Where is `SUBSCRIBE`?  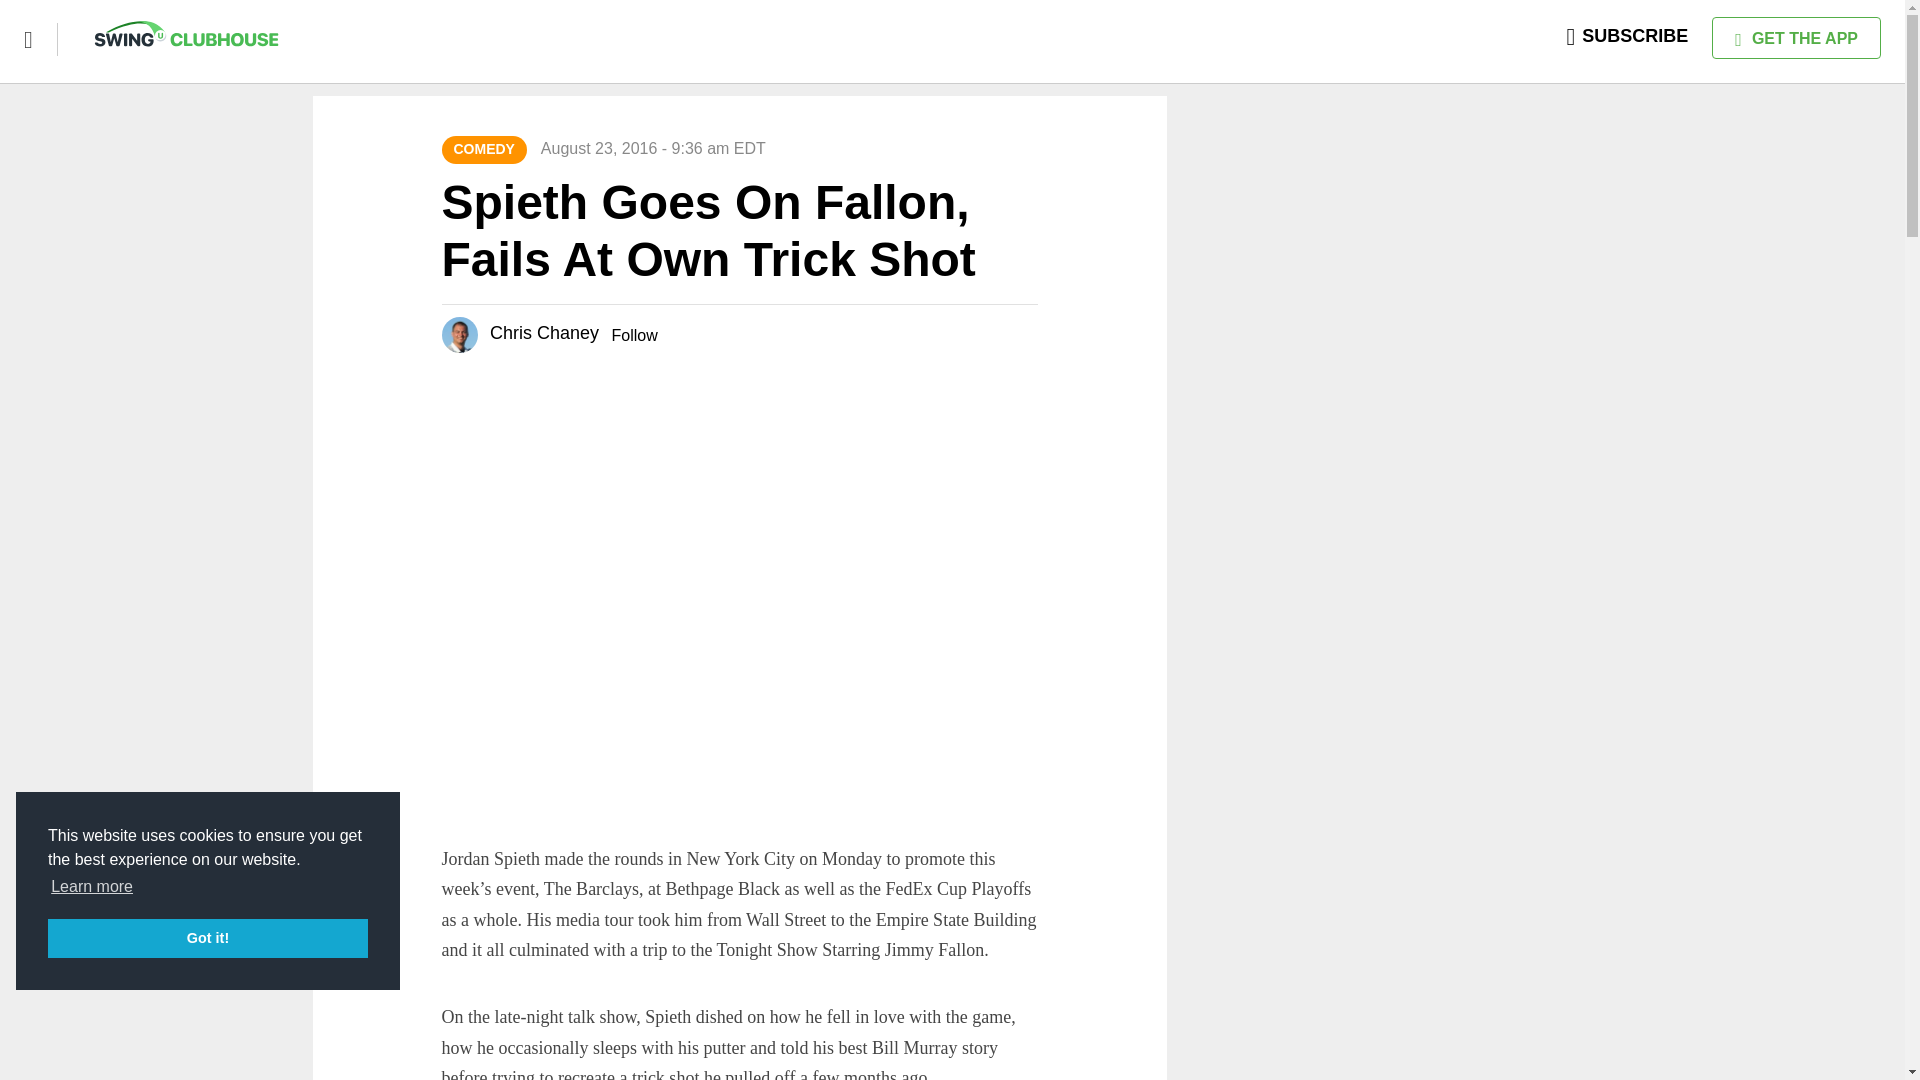
SUBSCRIBE is located at coordinates (1628, 36).